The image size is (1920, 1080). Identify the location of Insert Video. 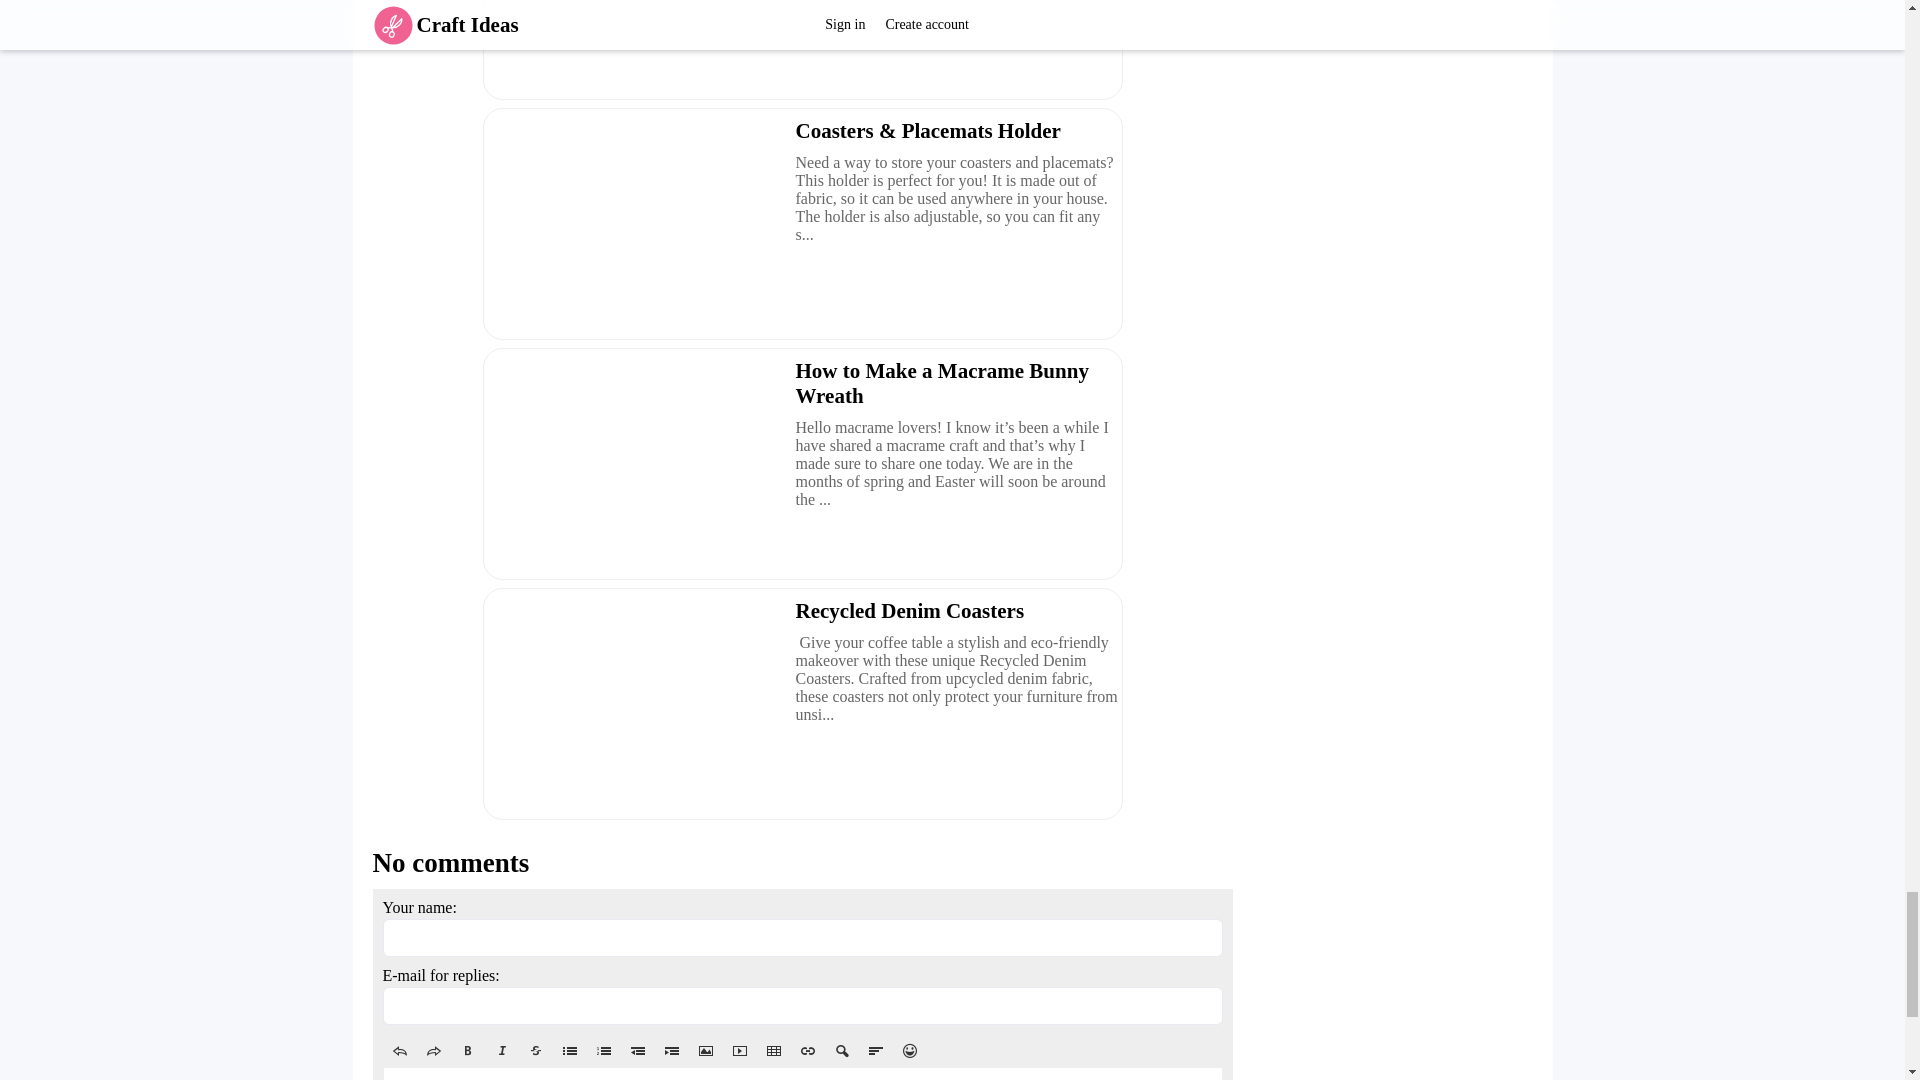
(738, 1050).